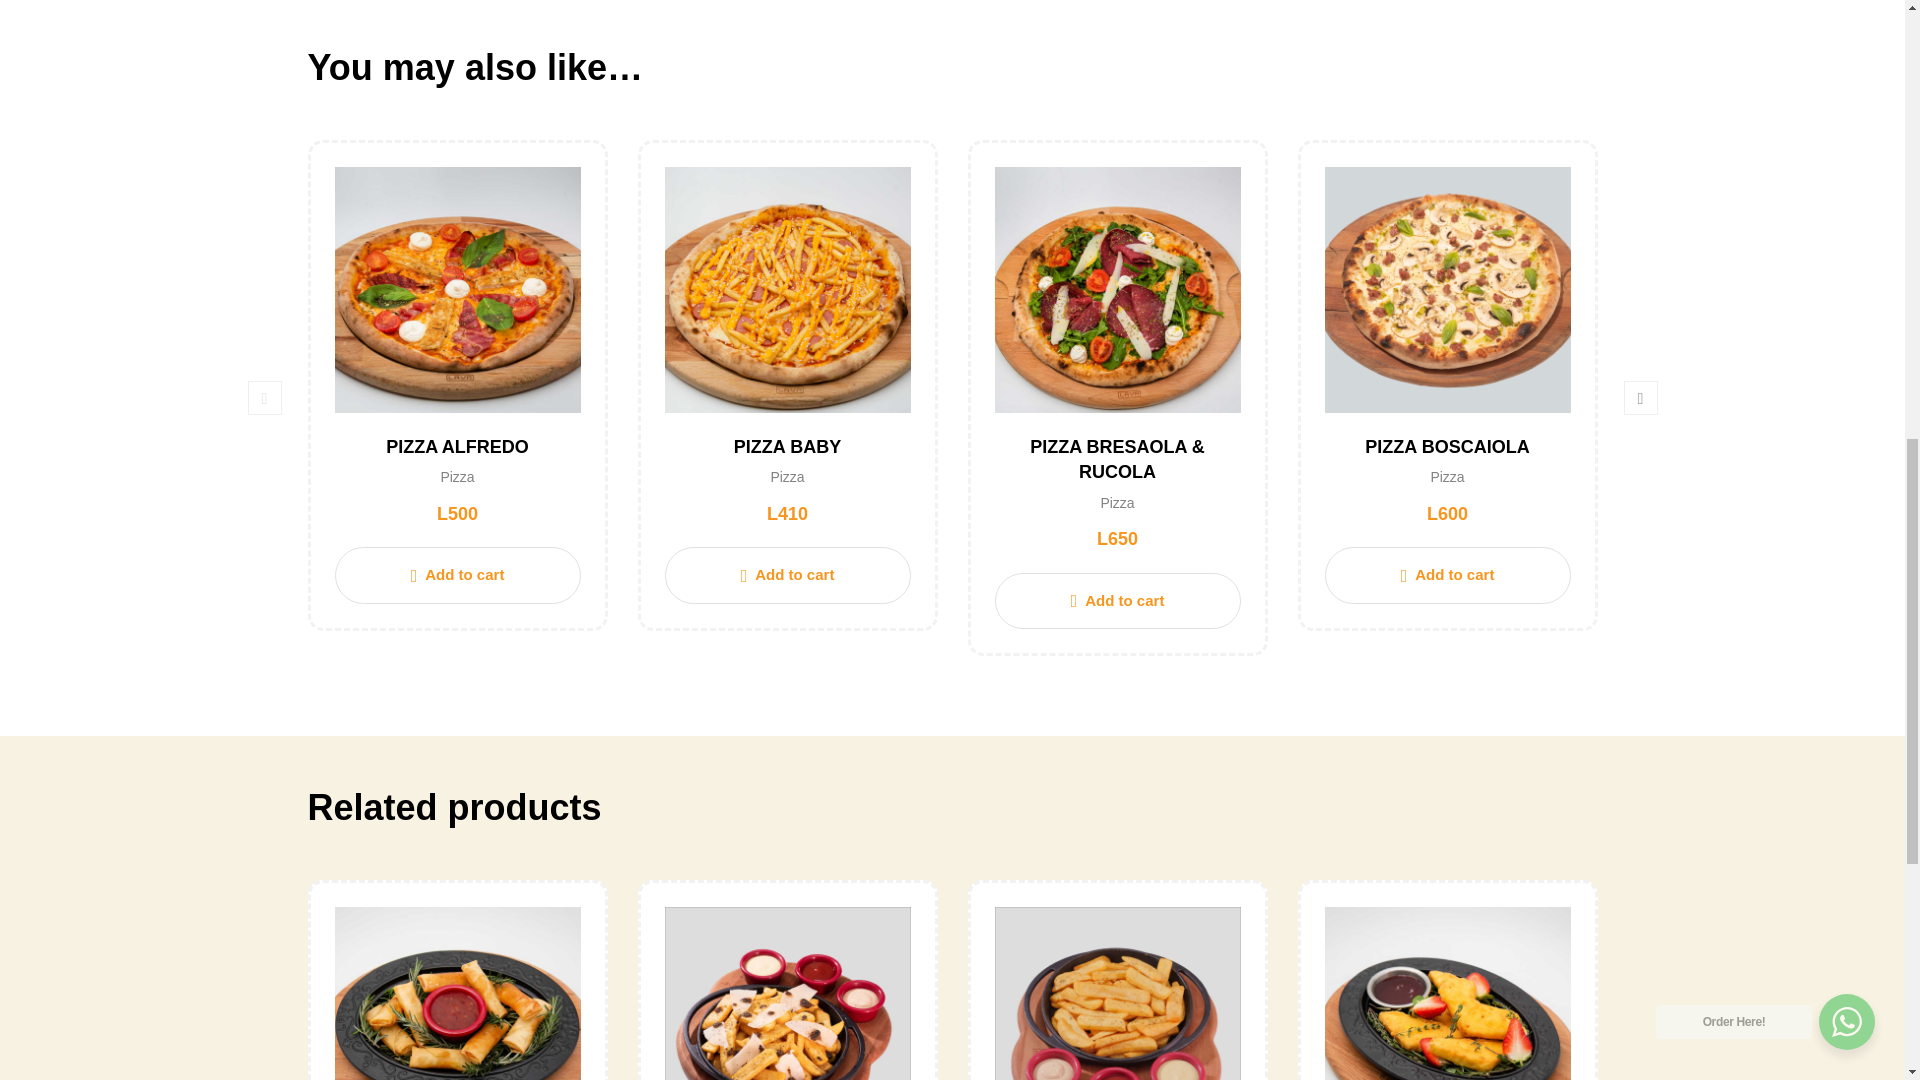 This screenshot has height=1080, width=1920. What do you see at coordinates (264, 398) in the screenshot?
I see `Previous` at bounding box center [264, 398].